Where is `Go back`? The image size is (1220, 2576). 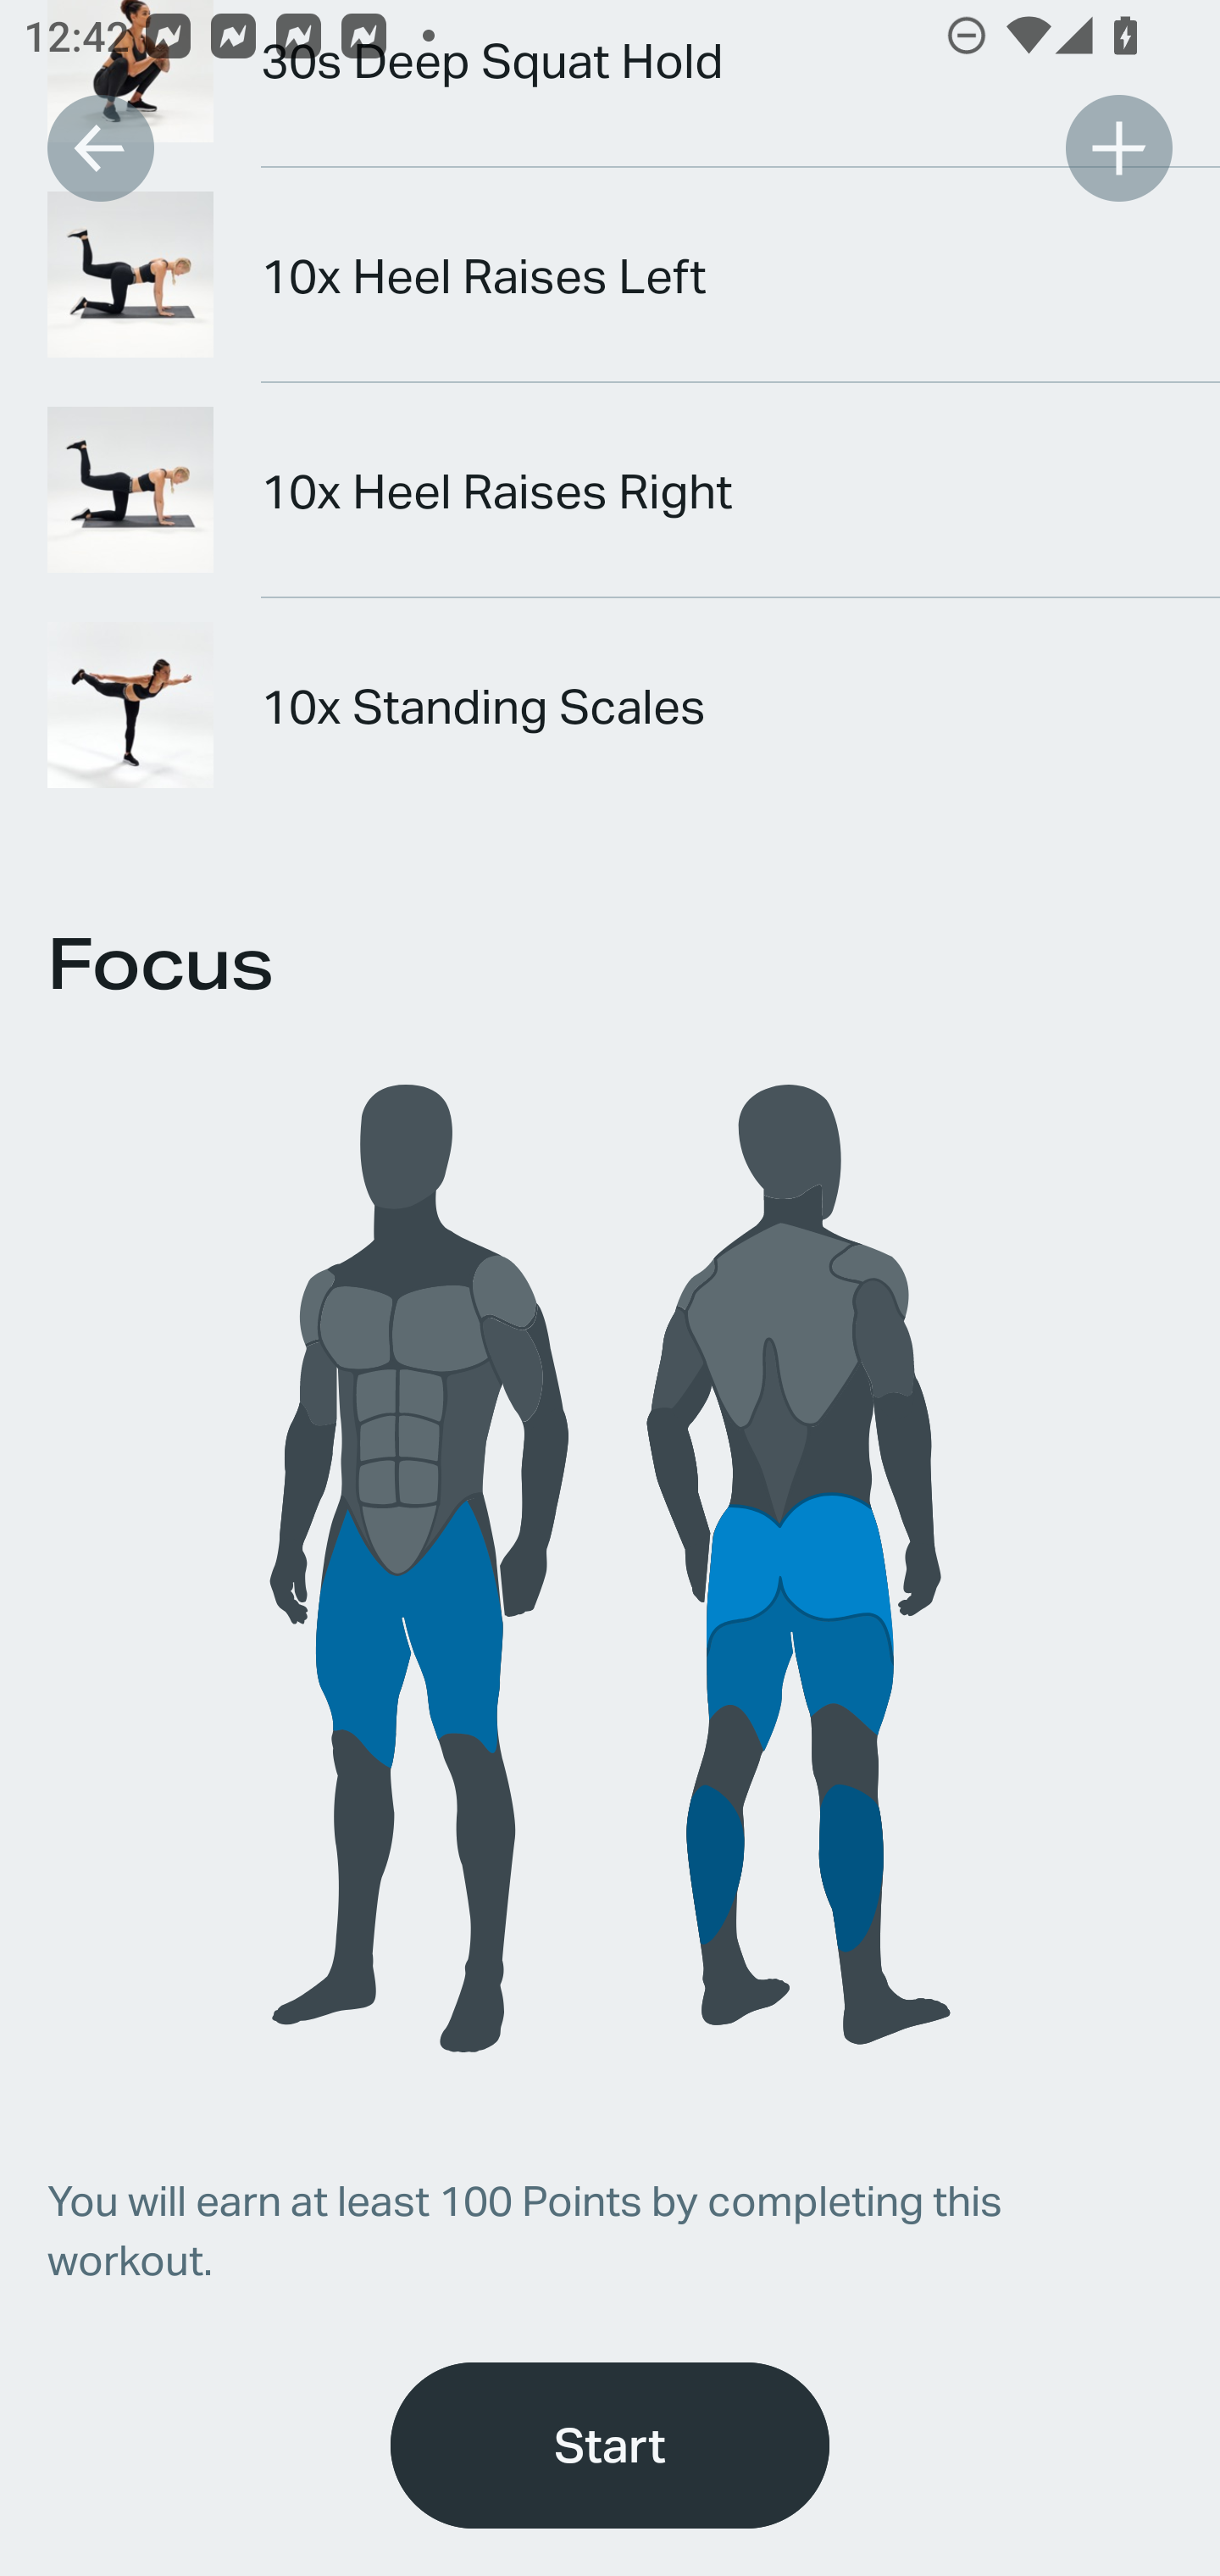
Go back is located at coordinates (100, 147).